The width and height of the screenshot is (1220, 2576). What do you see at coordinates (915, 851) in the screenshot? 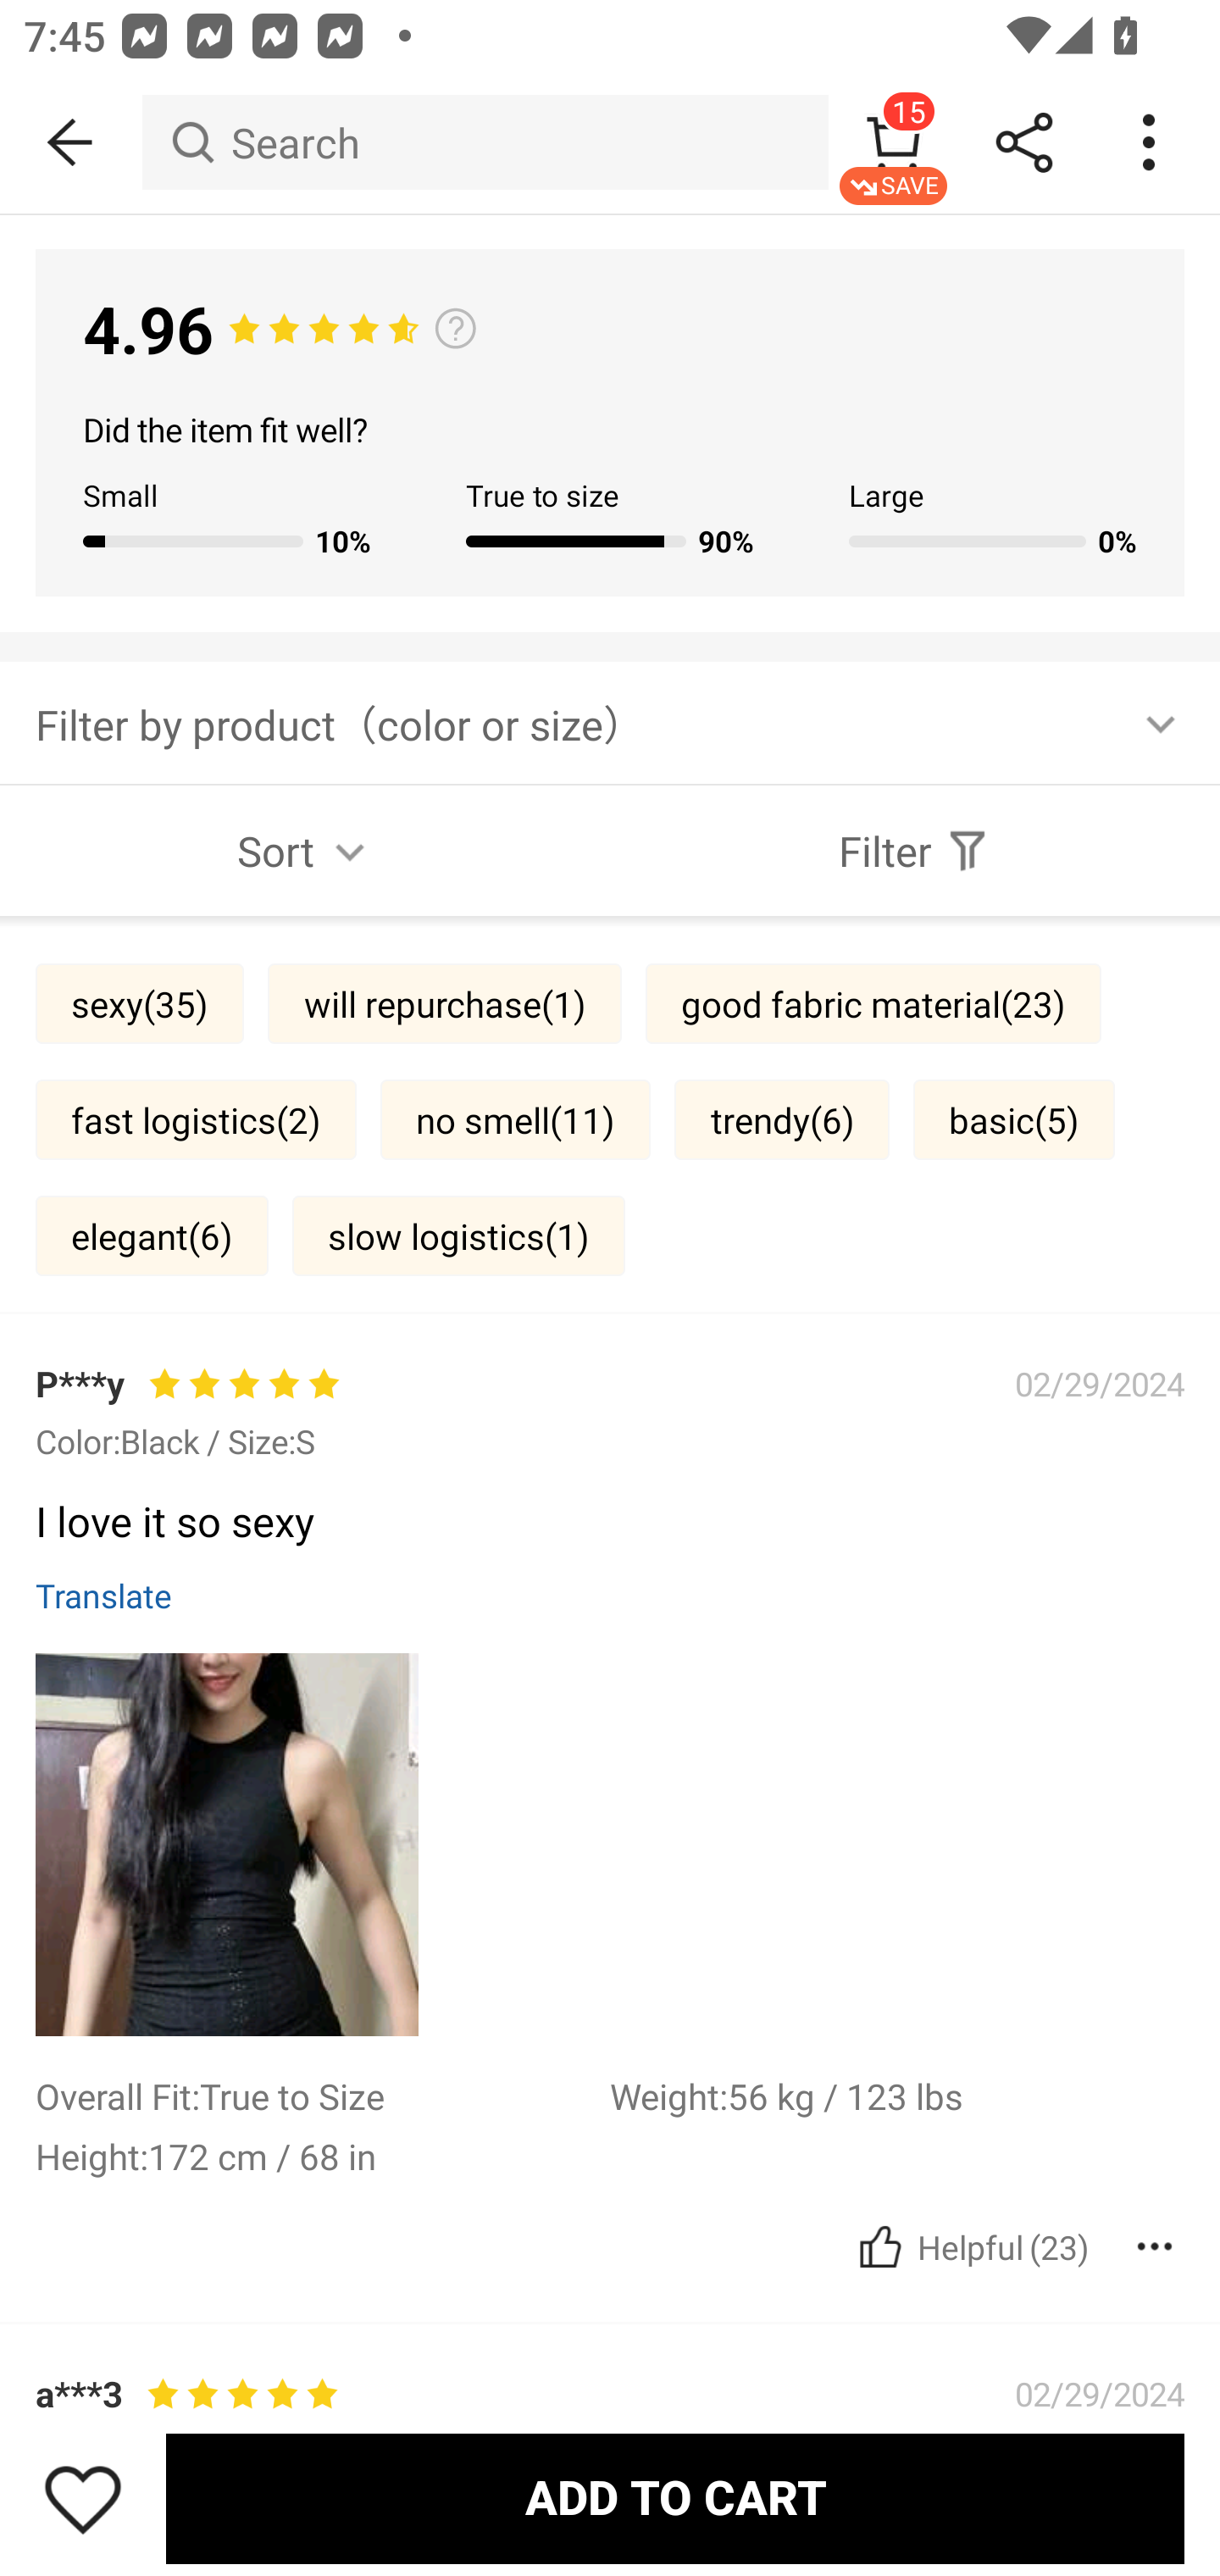
I see `Filter` at bounding box center [915, 851].